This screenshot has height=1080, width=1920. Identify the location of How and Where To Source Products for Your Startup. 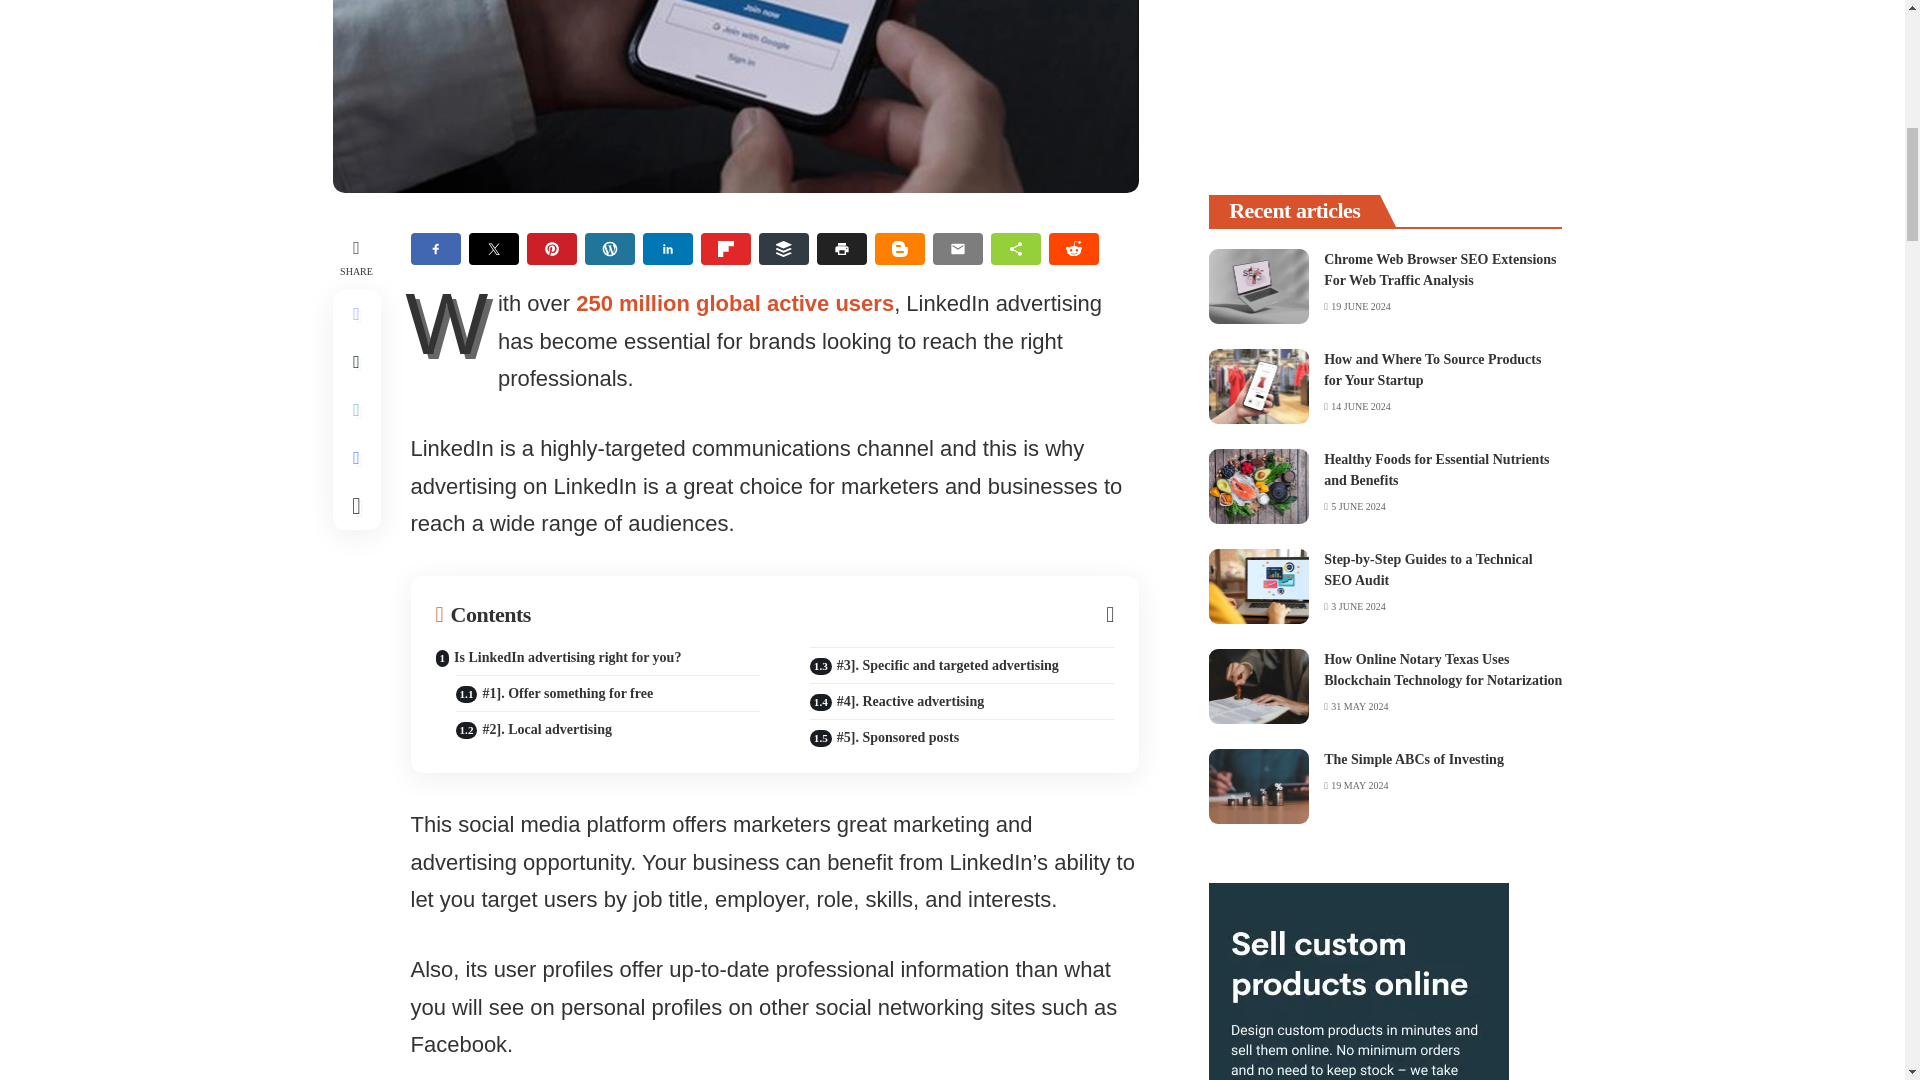
(1259, 386).